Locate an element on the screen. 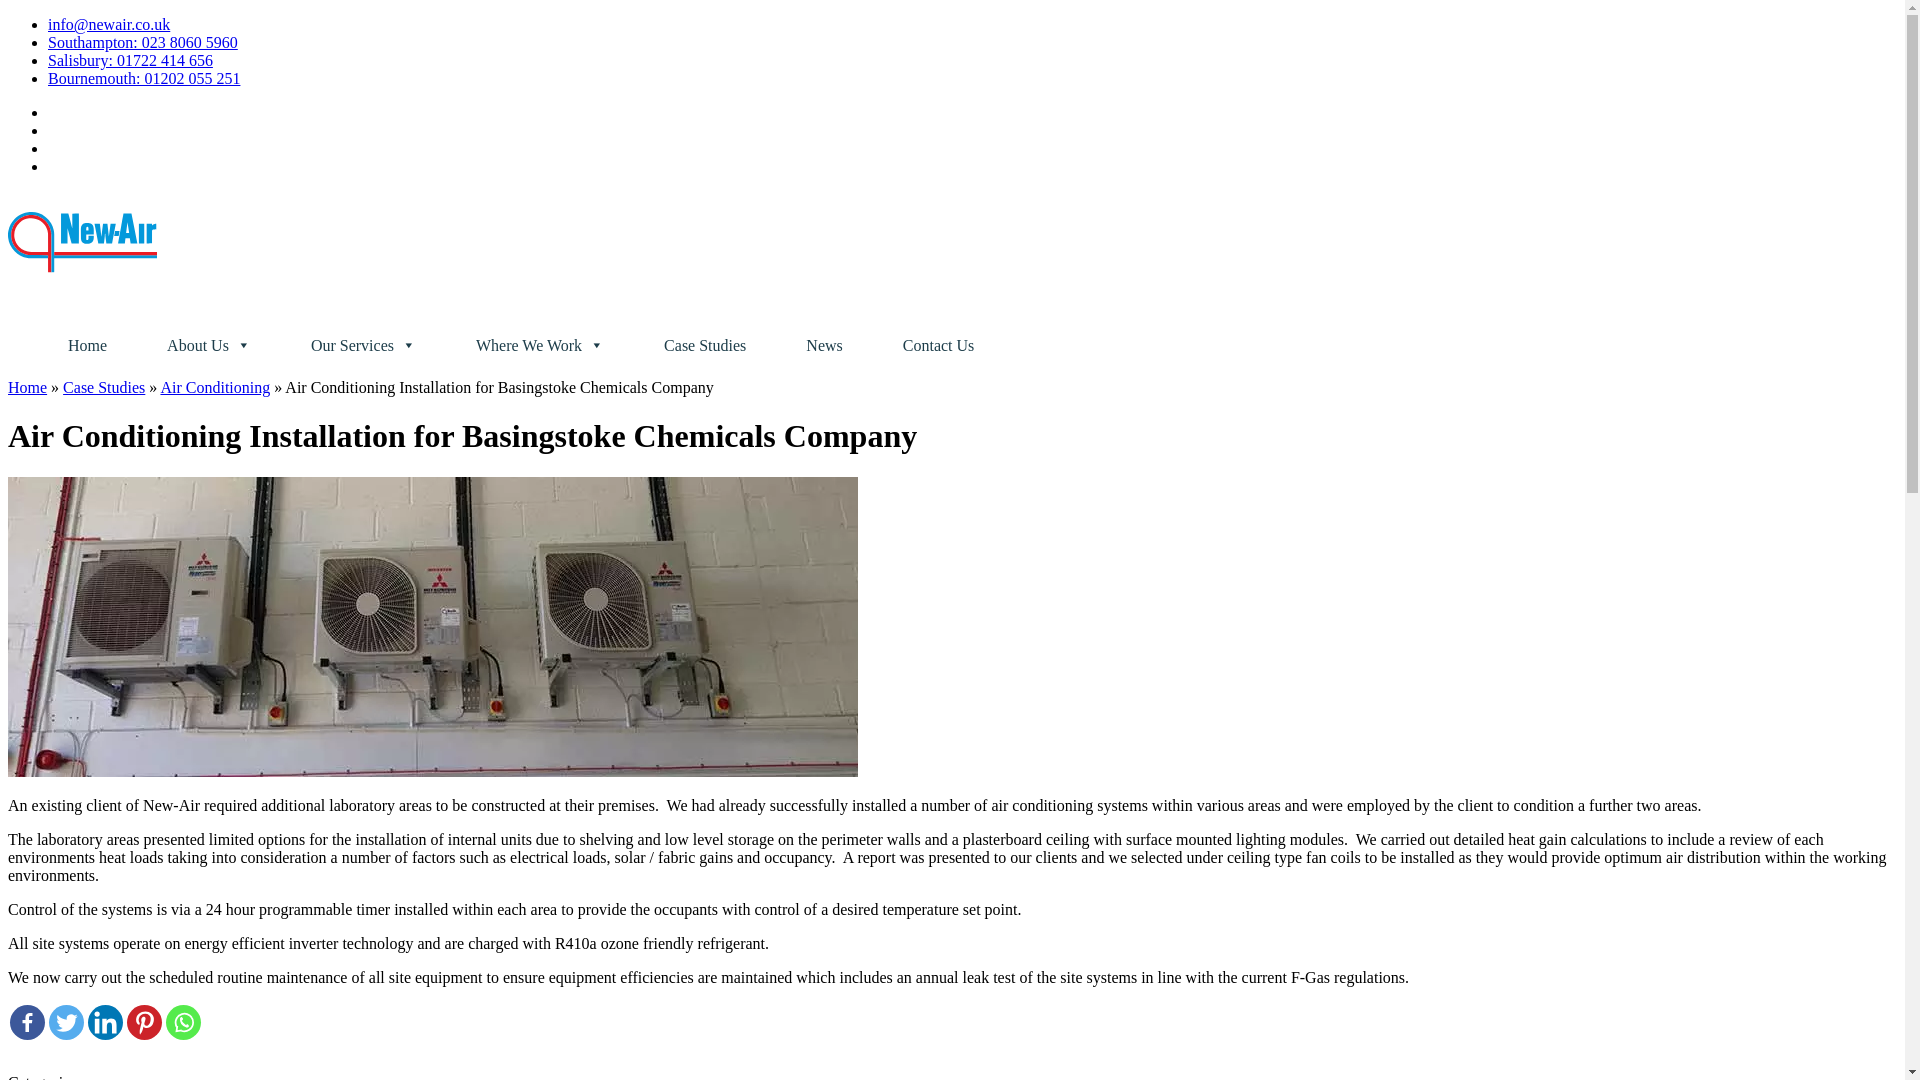  Bournemouth: 01202 055 251 is located at coordinates (144, 78).